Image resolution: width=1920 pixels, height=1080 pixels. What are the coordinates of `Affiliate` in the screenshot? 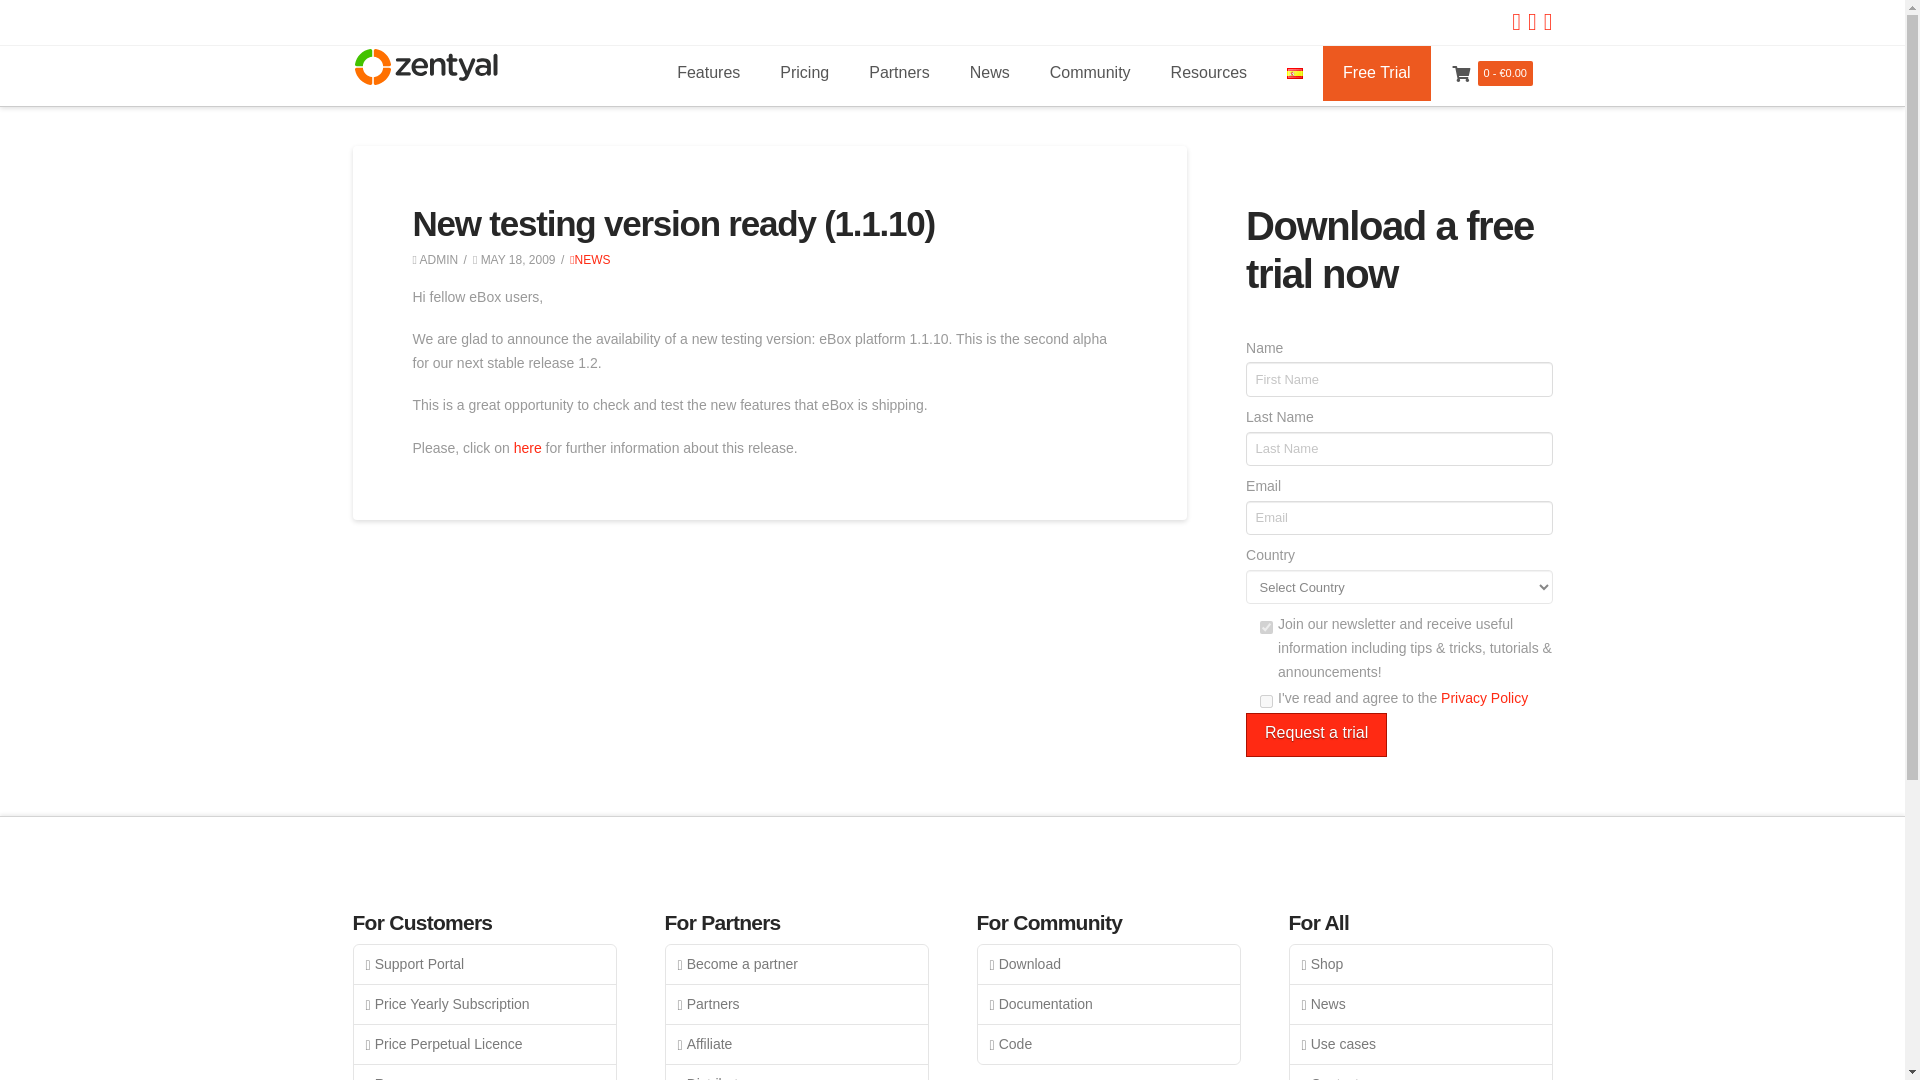 It's located at (796, 1044).